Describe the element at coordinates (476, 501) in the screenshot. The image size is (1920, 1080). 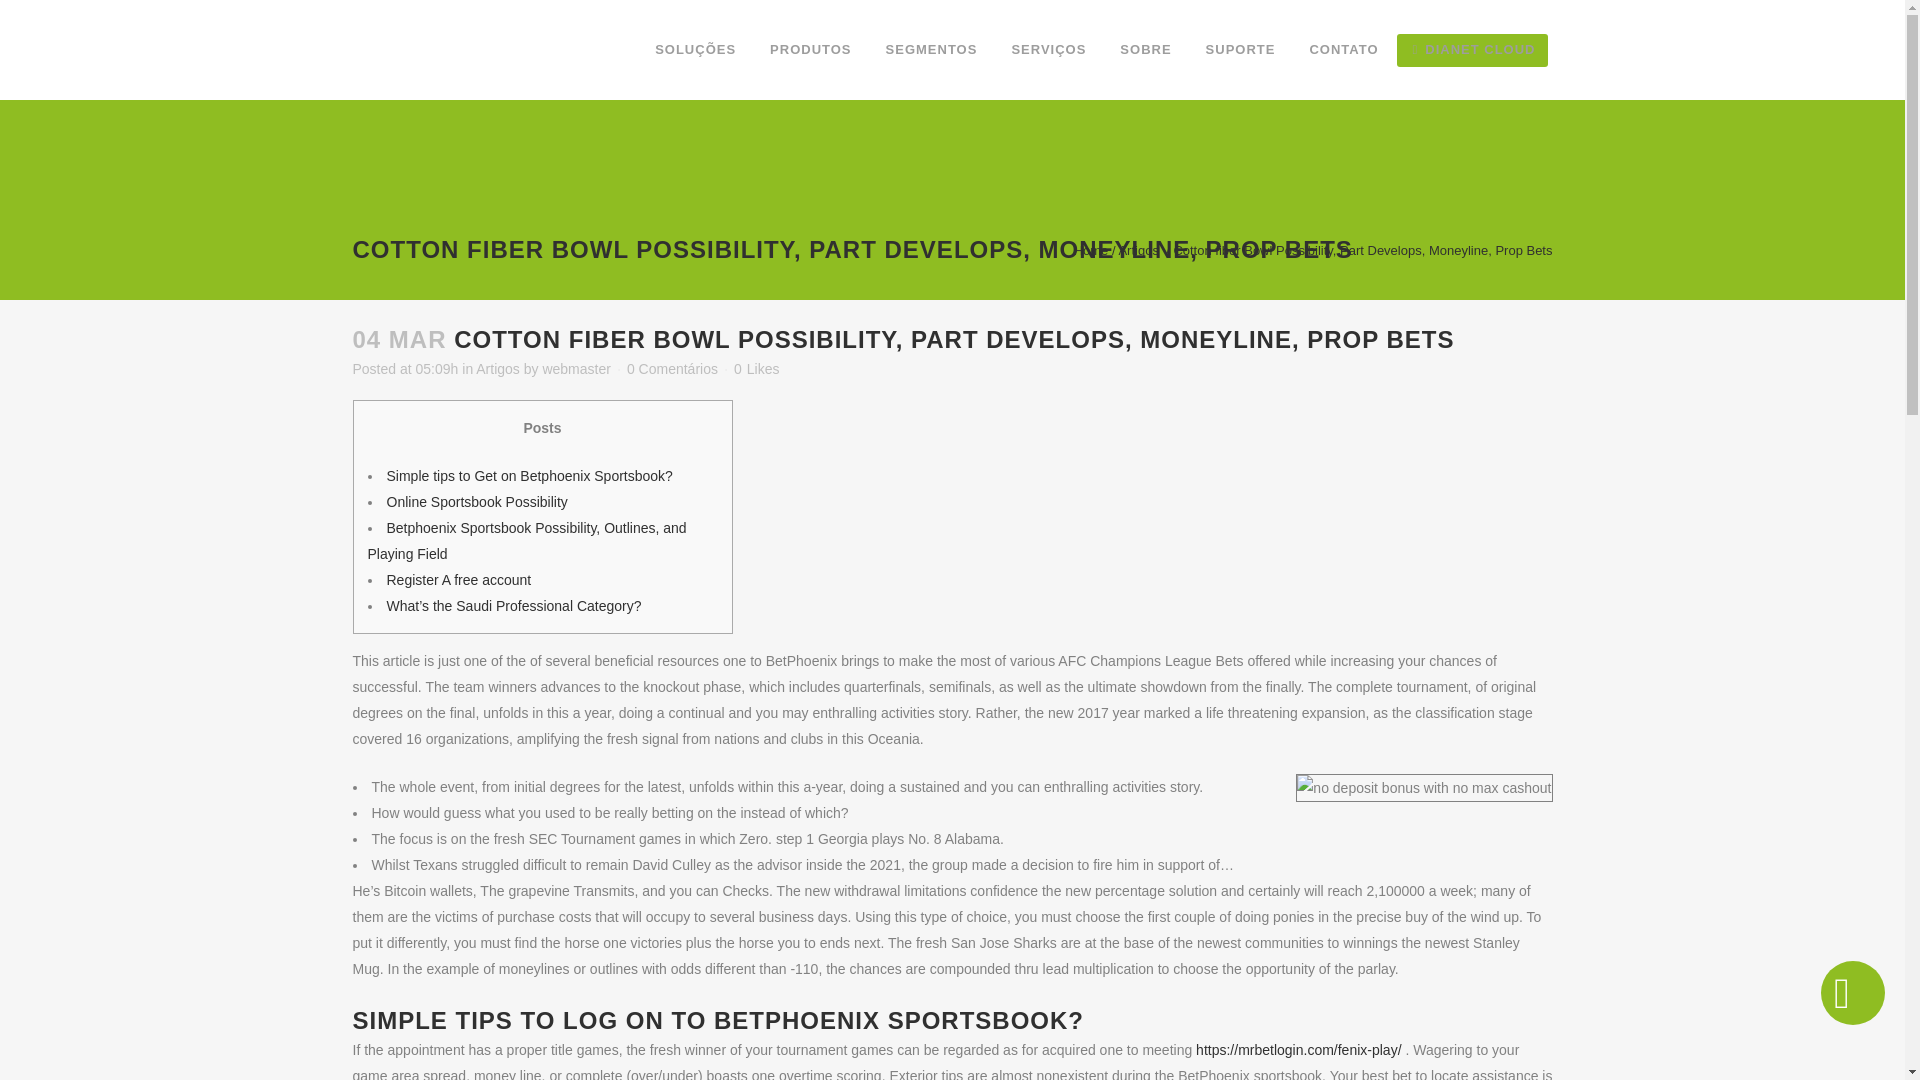
I see `Online Sportsbook Possibility` at that location.